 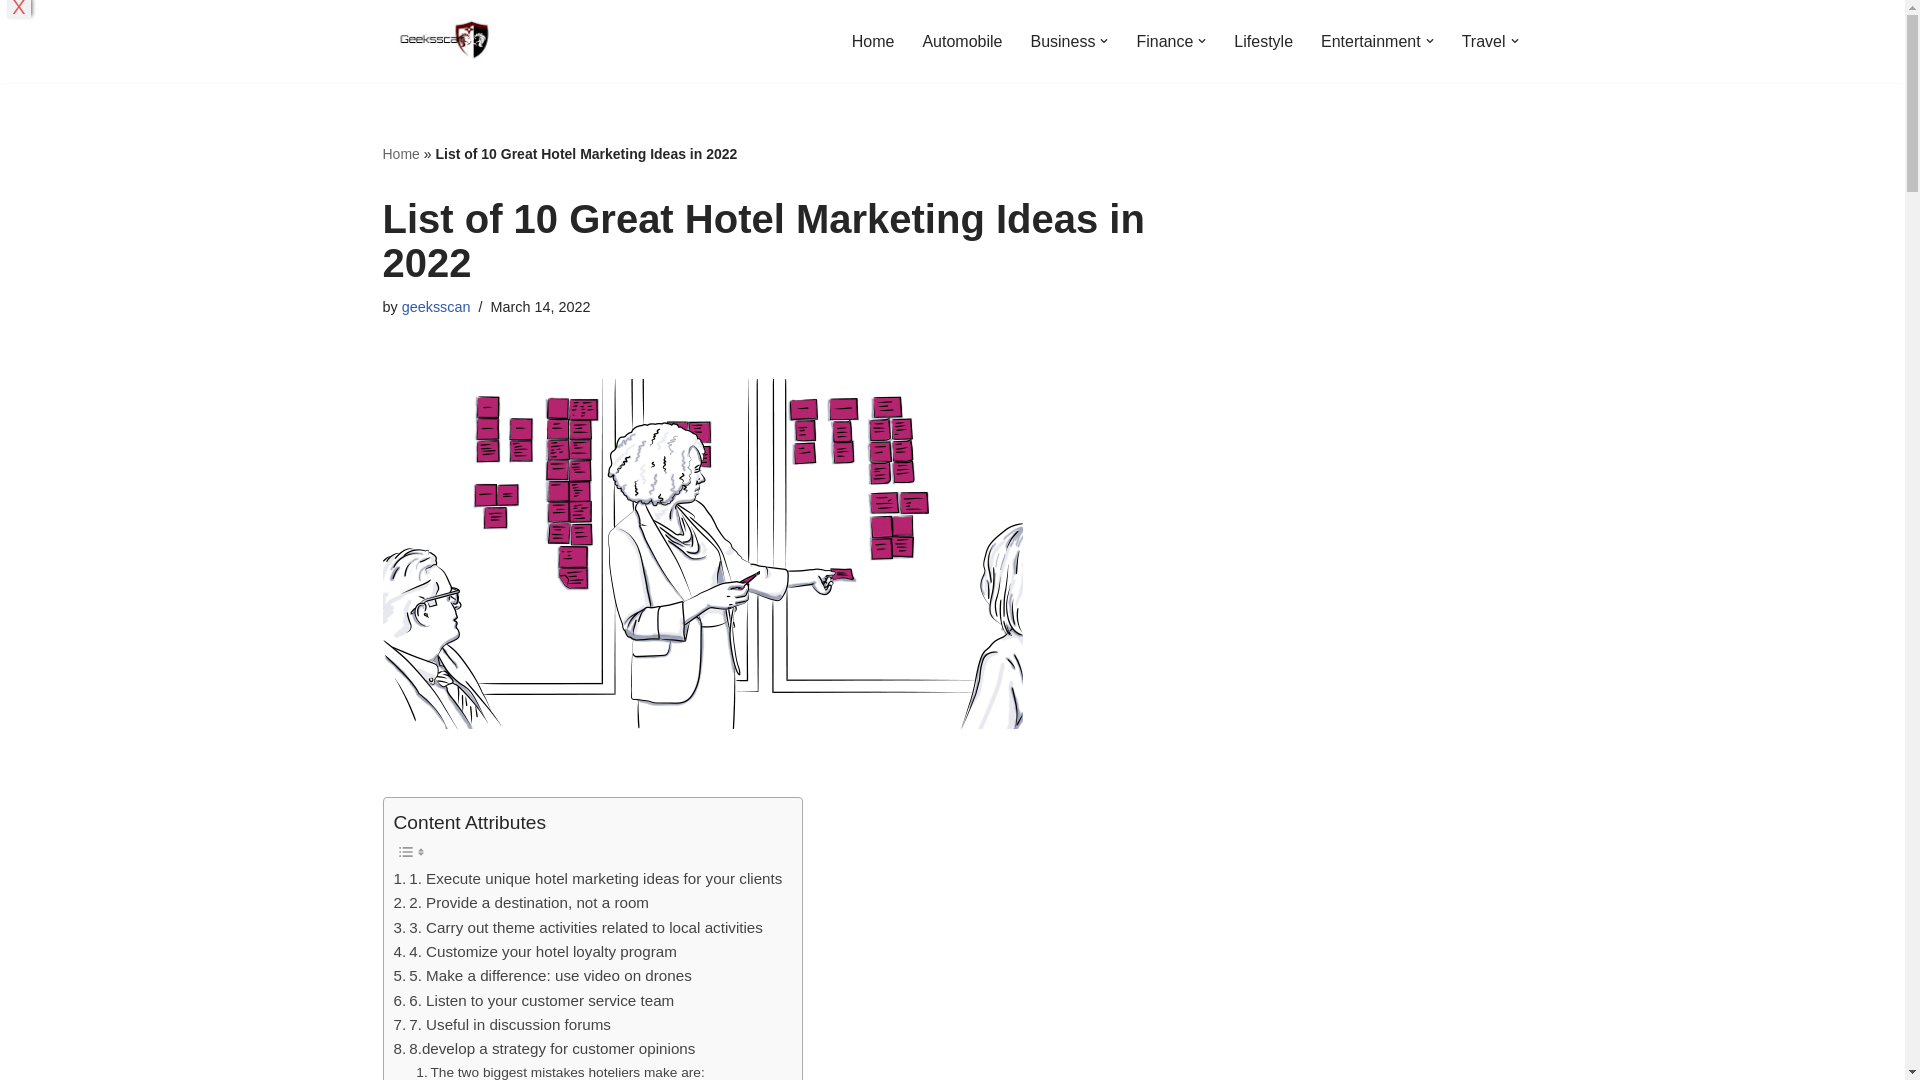 What do you see at coordinates (544, 1048) in the screenshot?
I see `8.develop a strategy for customer opinions` at bounding box center [544, 1048].